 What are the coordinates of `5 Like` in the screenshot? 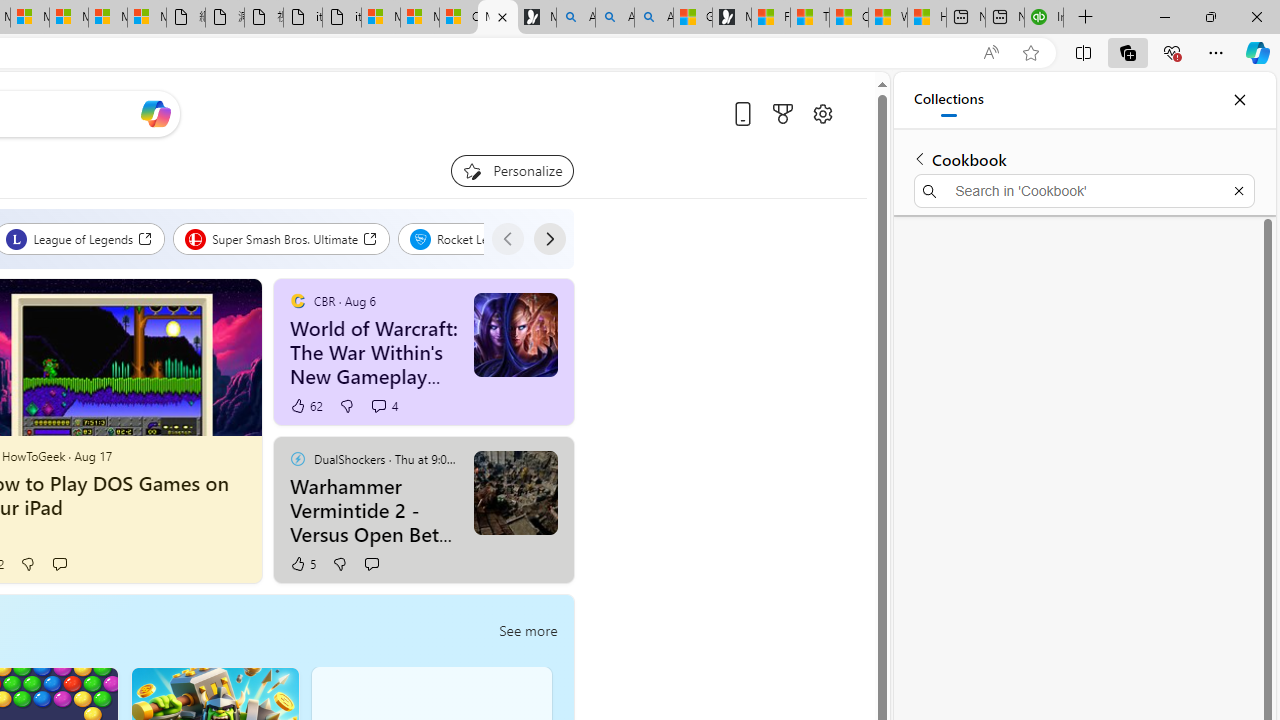 It's located at (302, 564).